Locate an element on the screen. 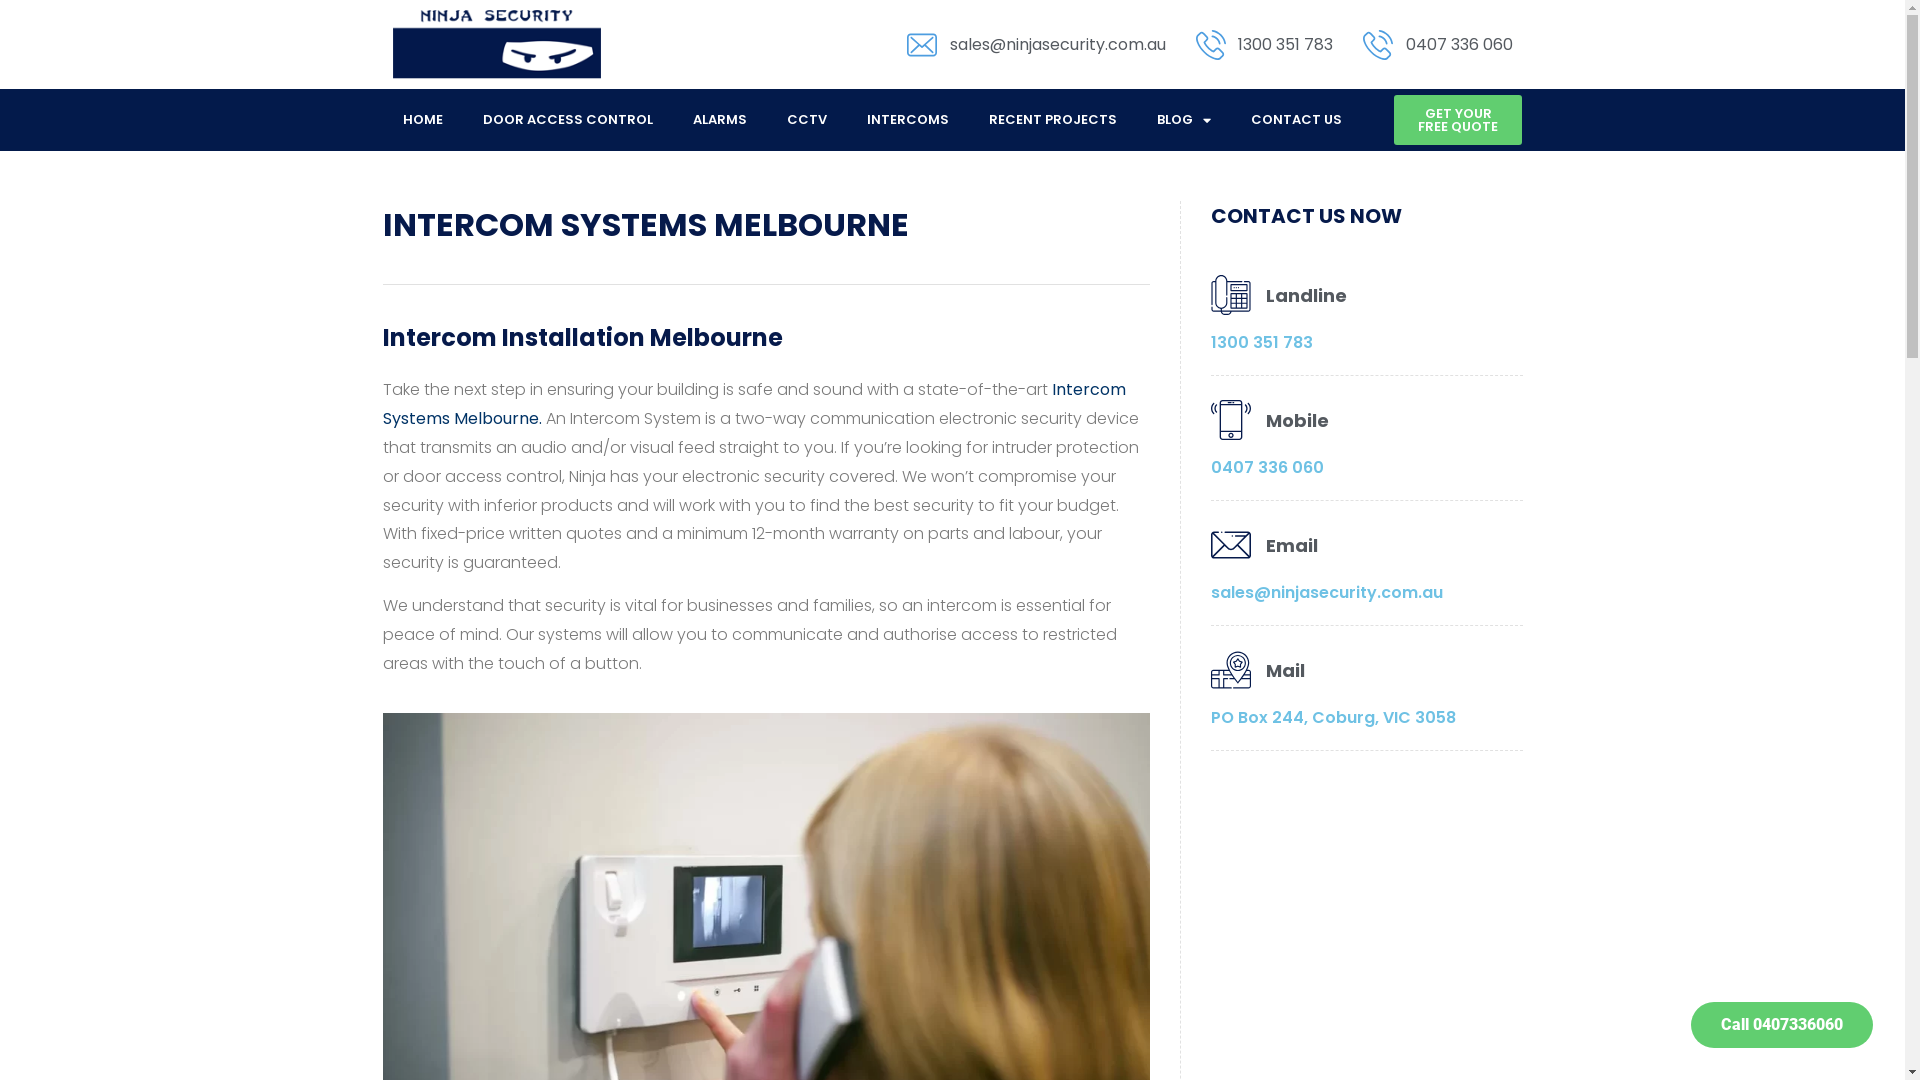 Image resolution: width=1920 pixels, height=1080 pixels. 0407 336 060 is located at coordinates (1438, 45).